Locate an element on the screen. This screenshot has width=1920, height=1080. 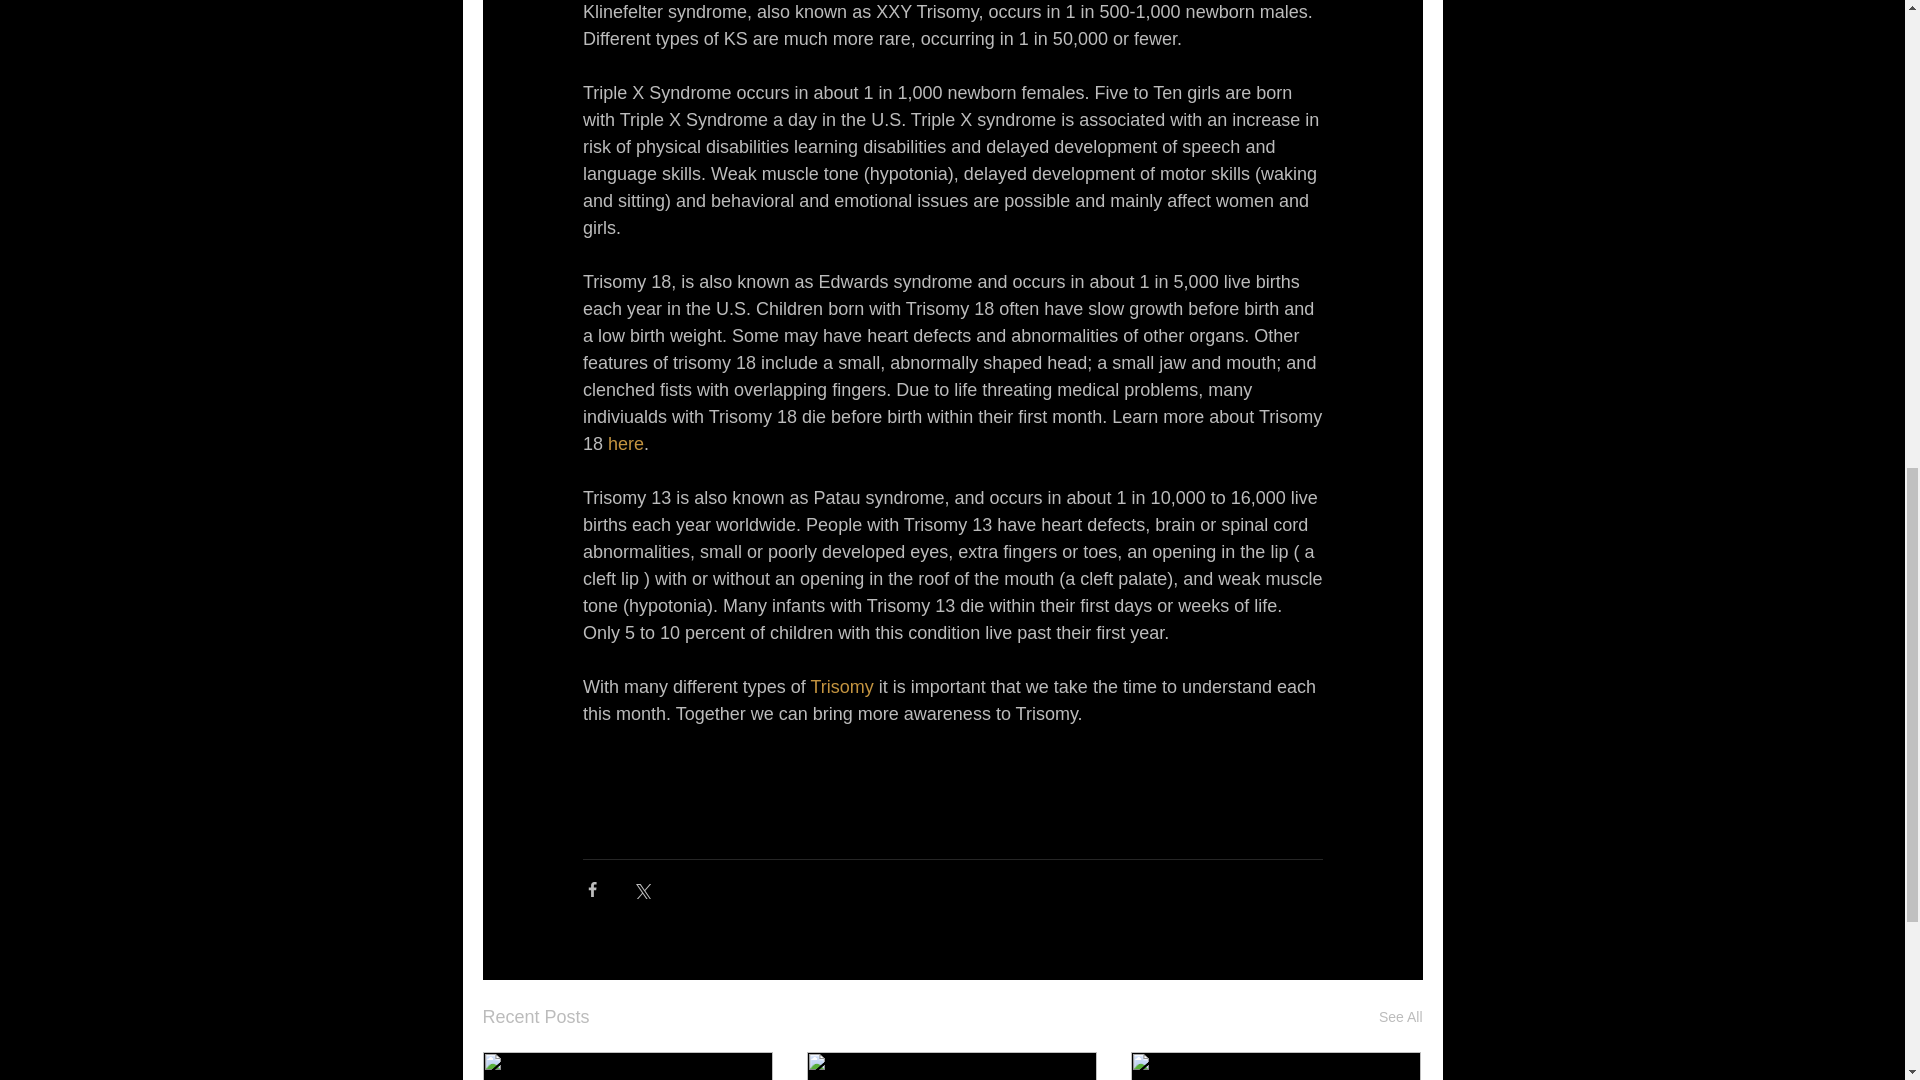
here is located at coordinates (626, 444).